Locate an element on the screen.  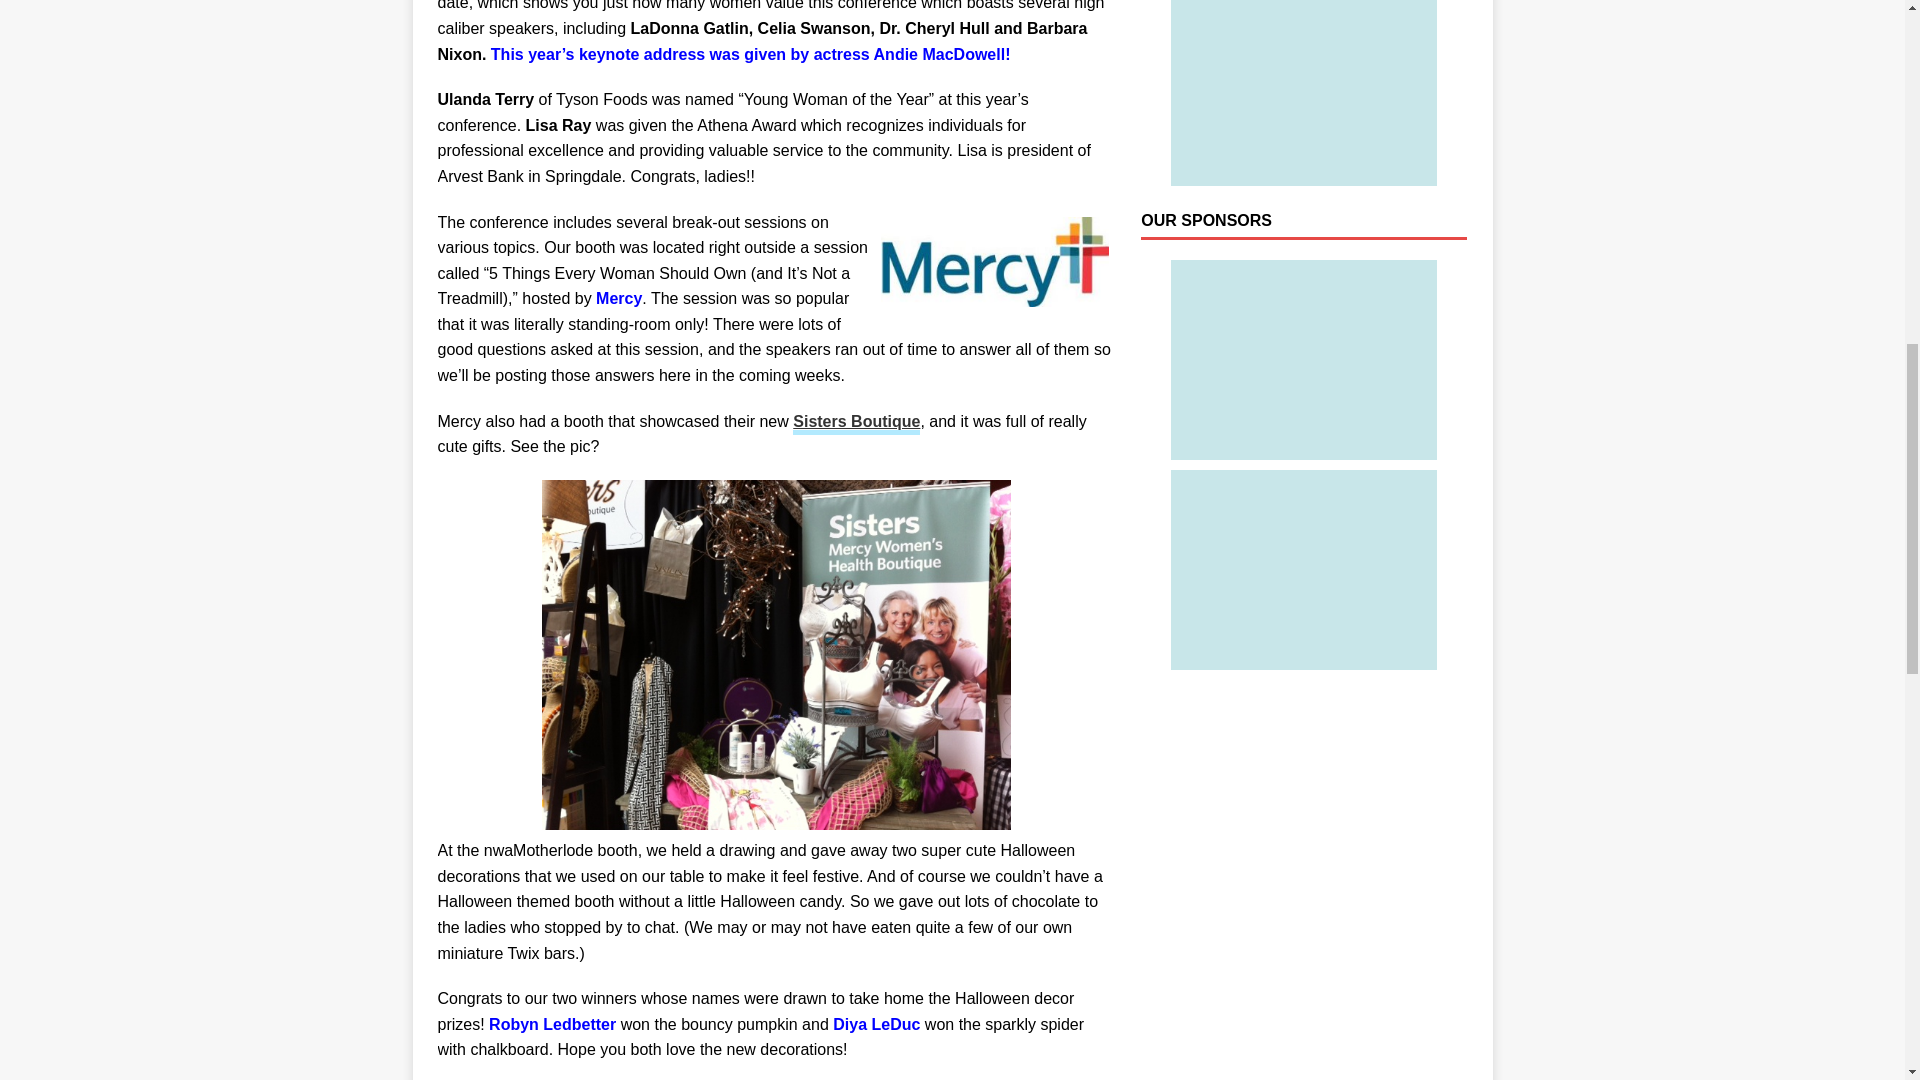
Sisters Boutique is located at coordinates (856, 424).